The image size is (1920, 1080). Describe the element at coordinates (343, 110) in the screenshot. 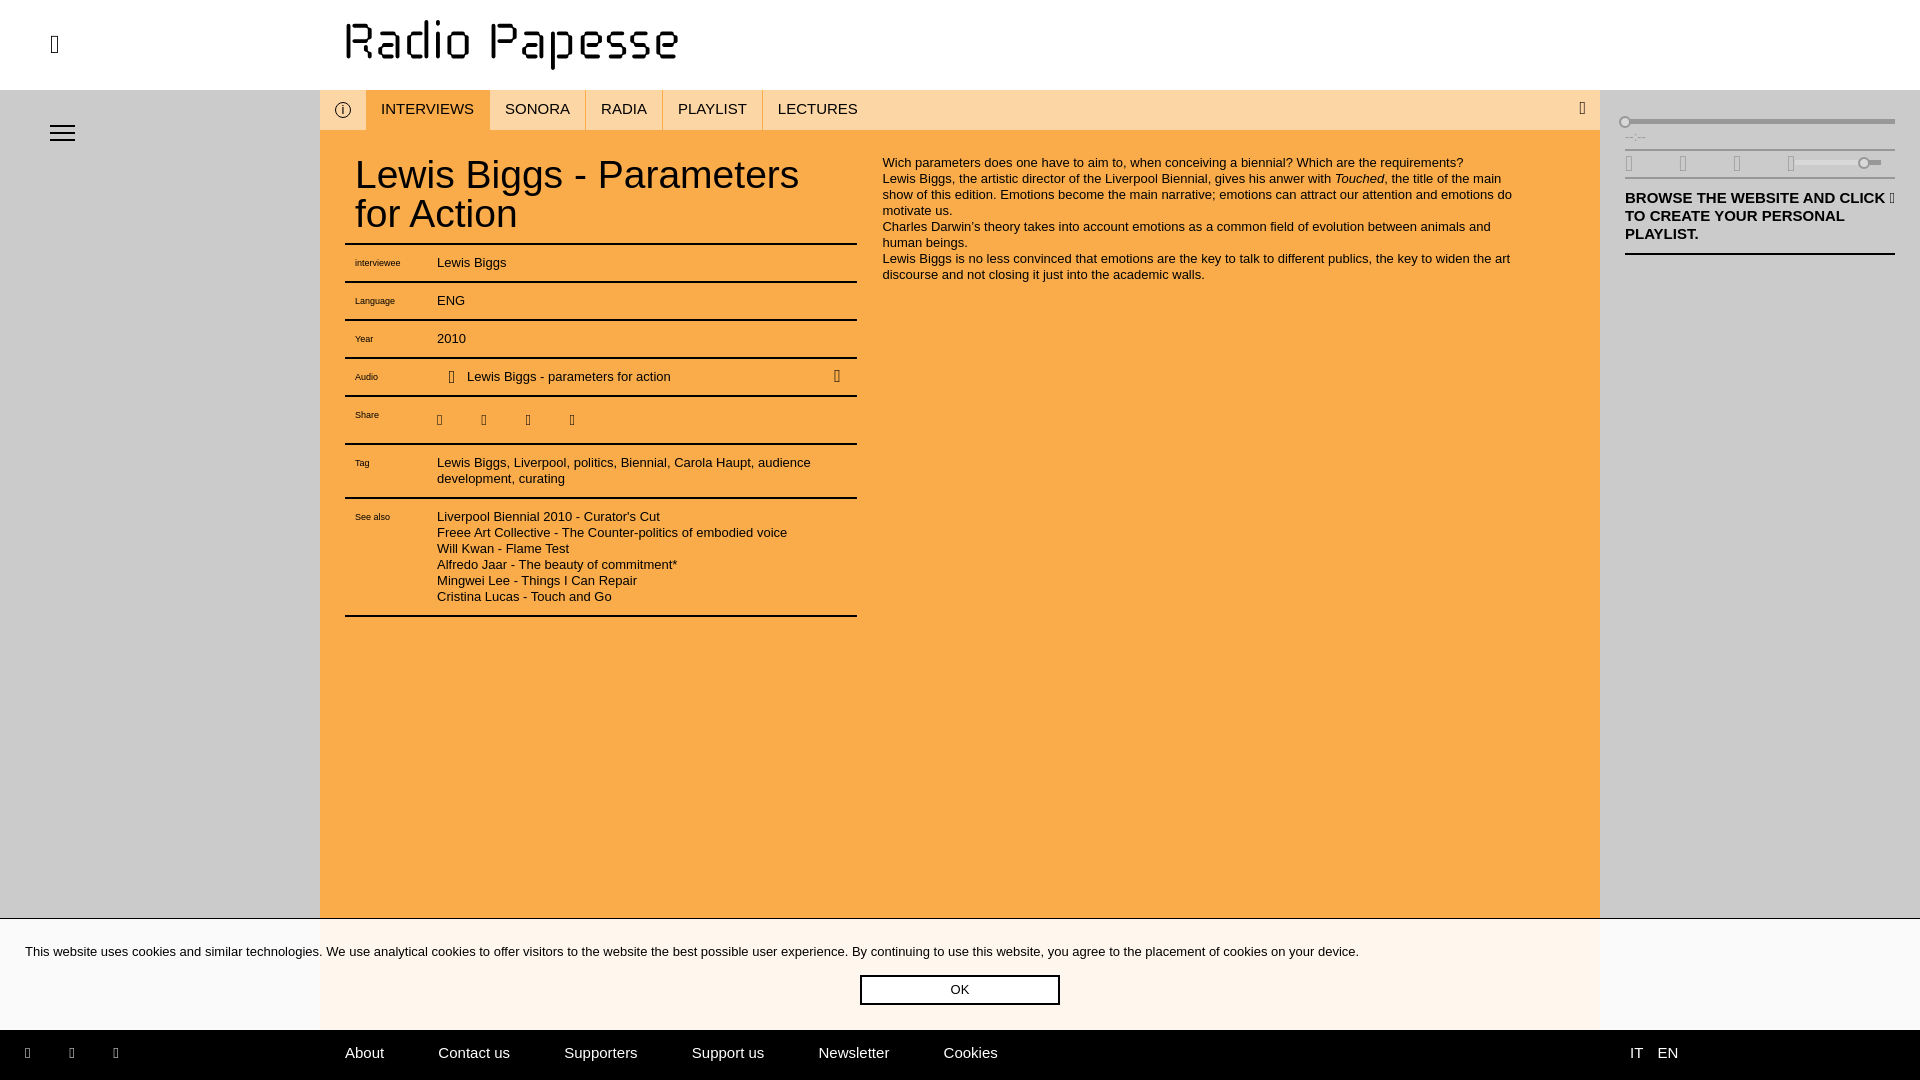

I see `i` at that location.